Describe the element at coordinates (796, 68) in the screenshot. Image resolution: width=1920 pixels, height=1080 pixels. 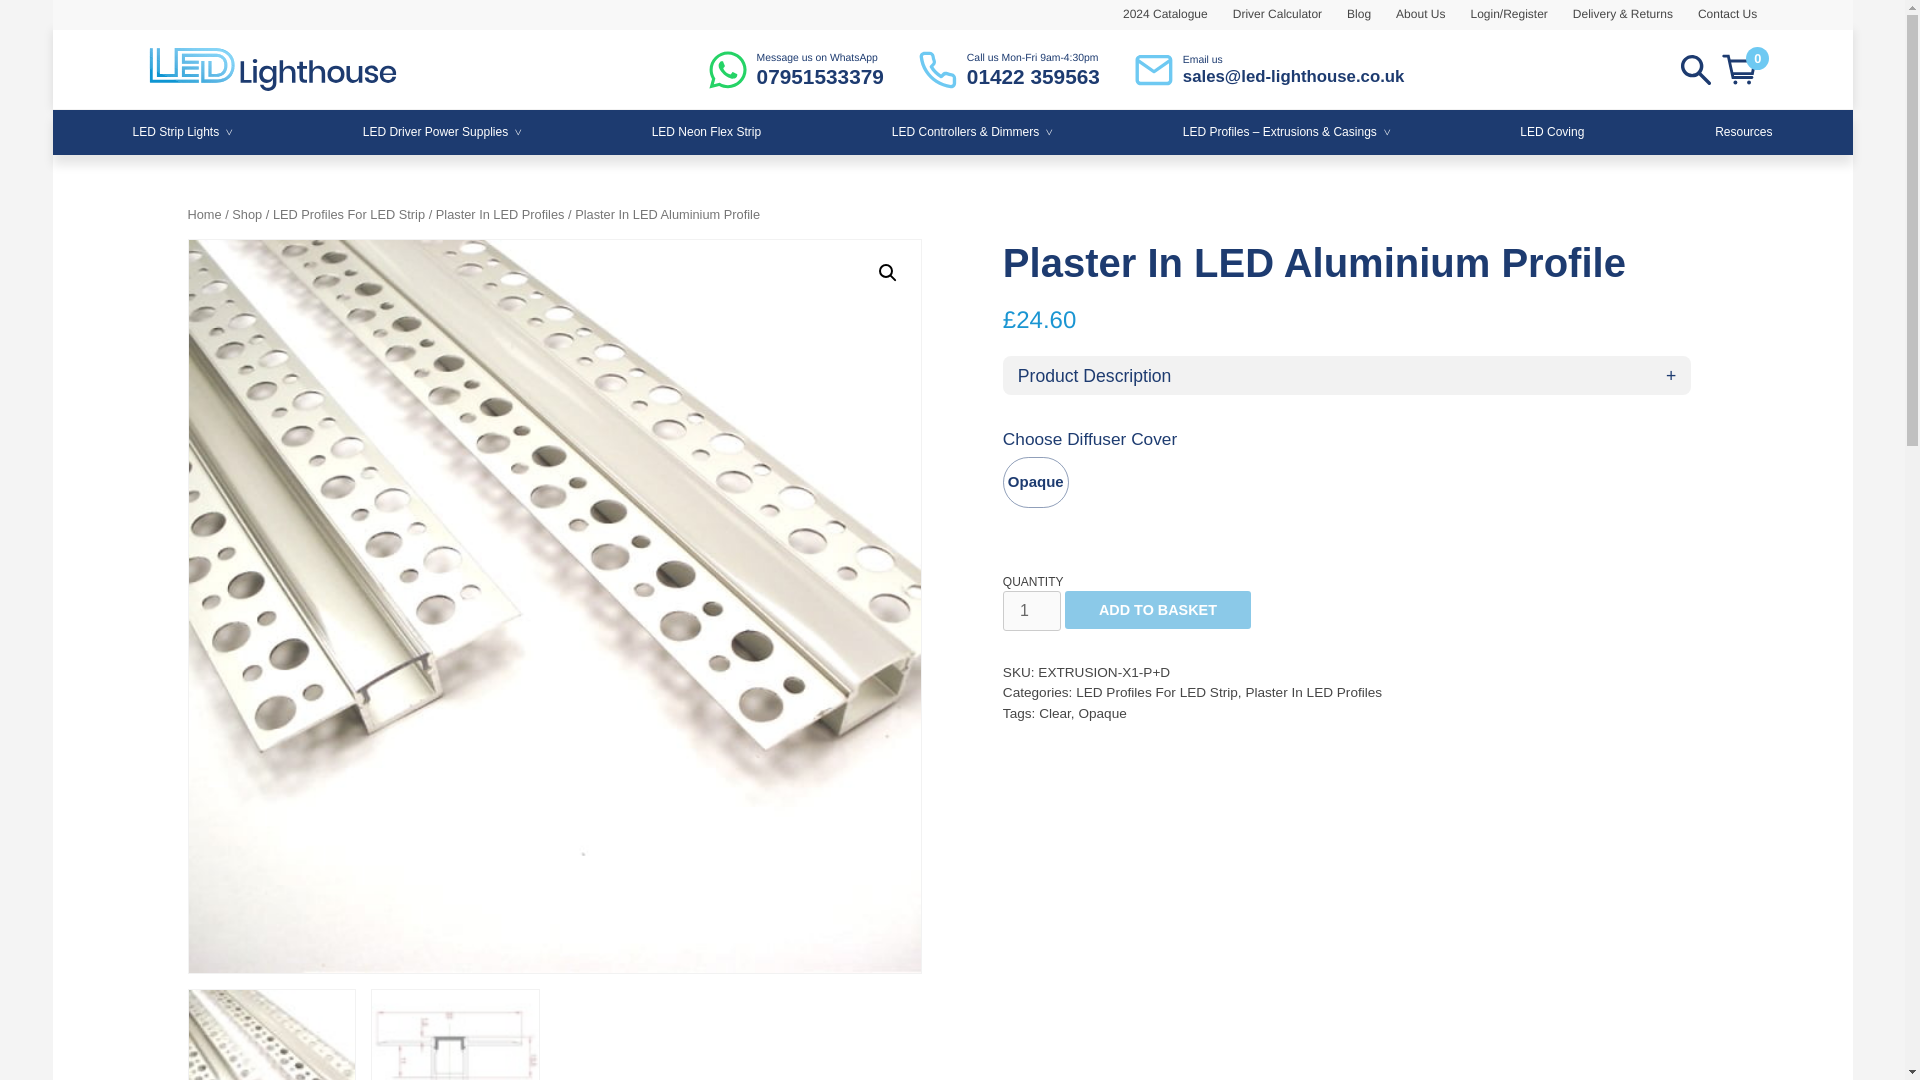
I see `Blog` at that location.